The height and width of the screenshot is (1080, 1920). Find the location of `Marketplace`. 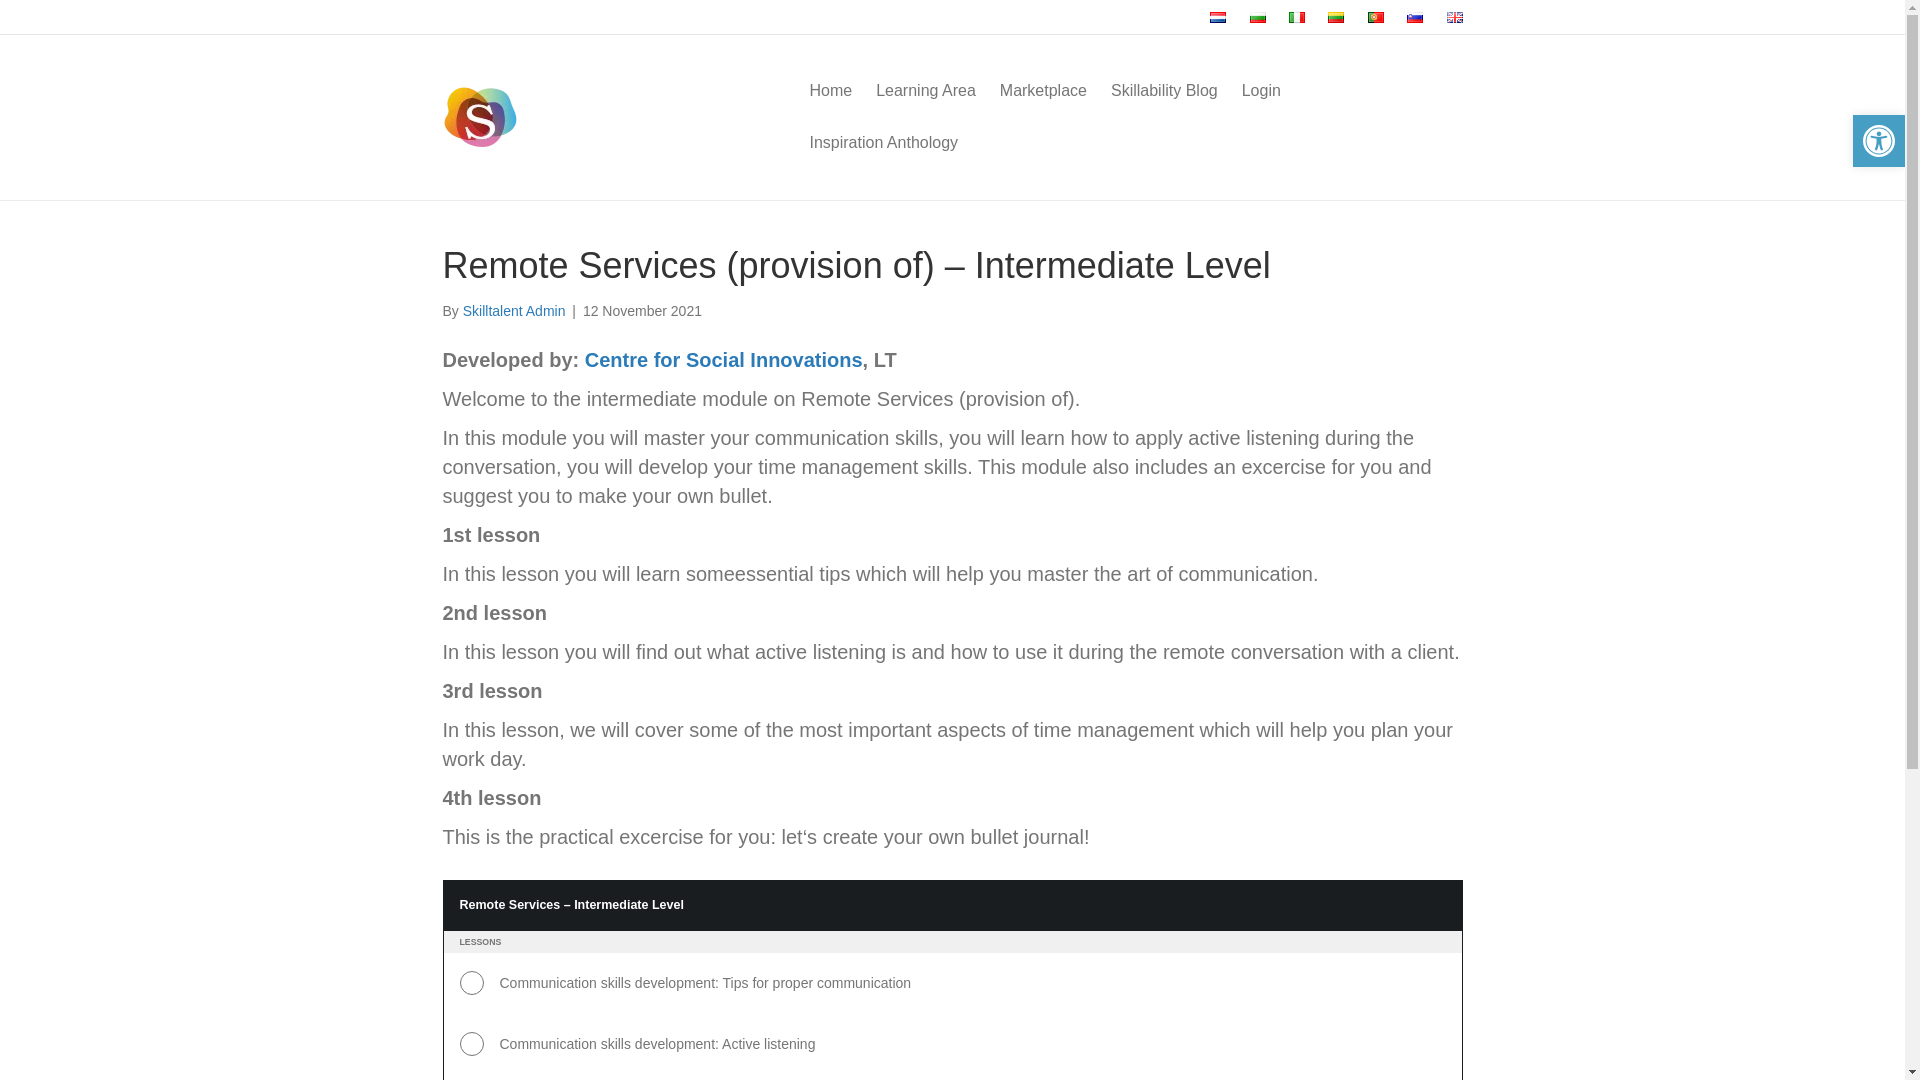

Marketplace is located at coordinates (1043, 90).